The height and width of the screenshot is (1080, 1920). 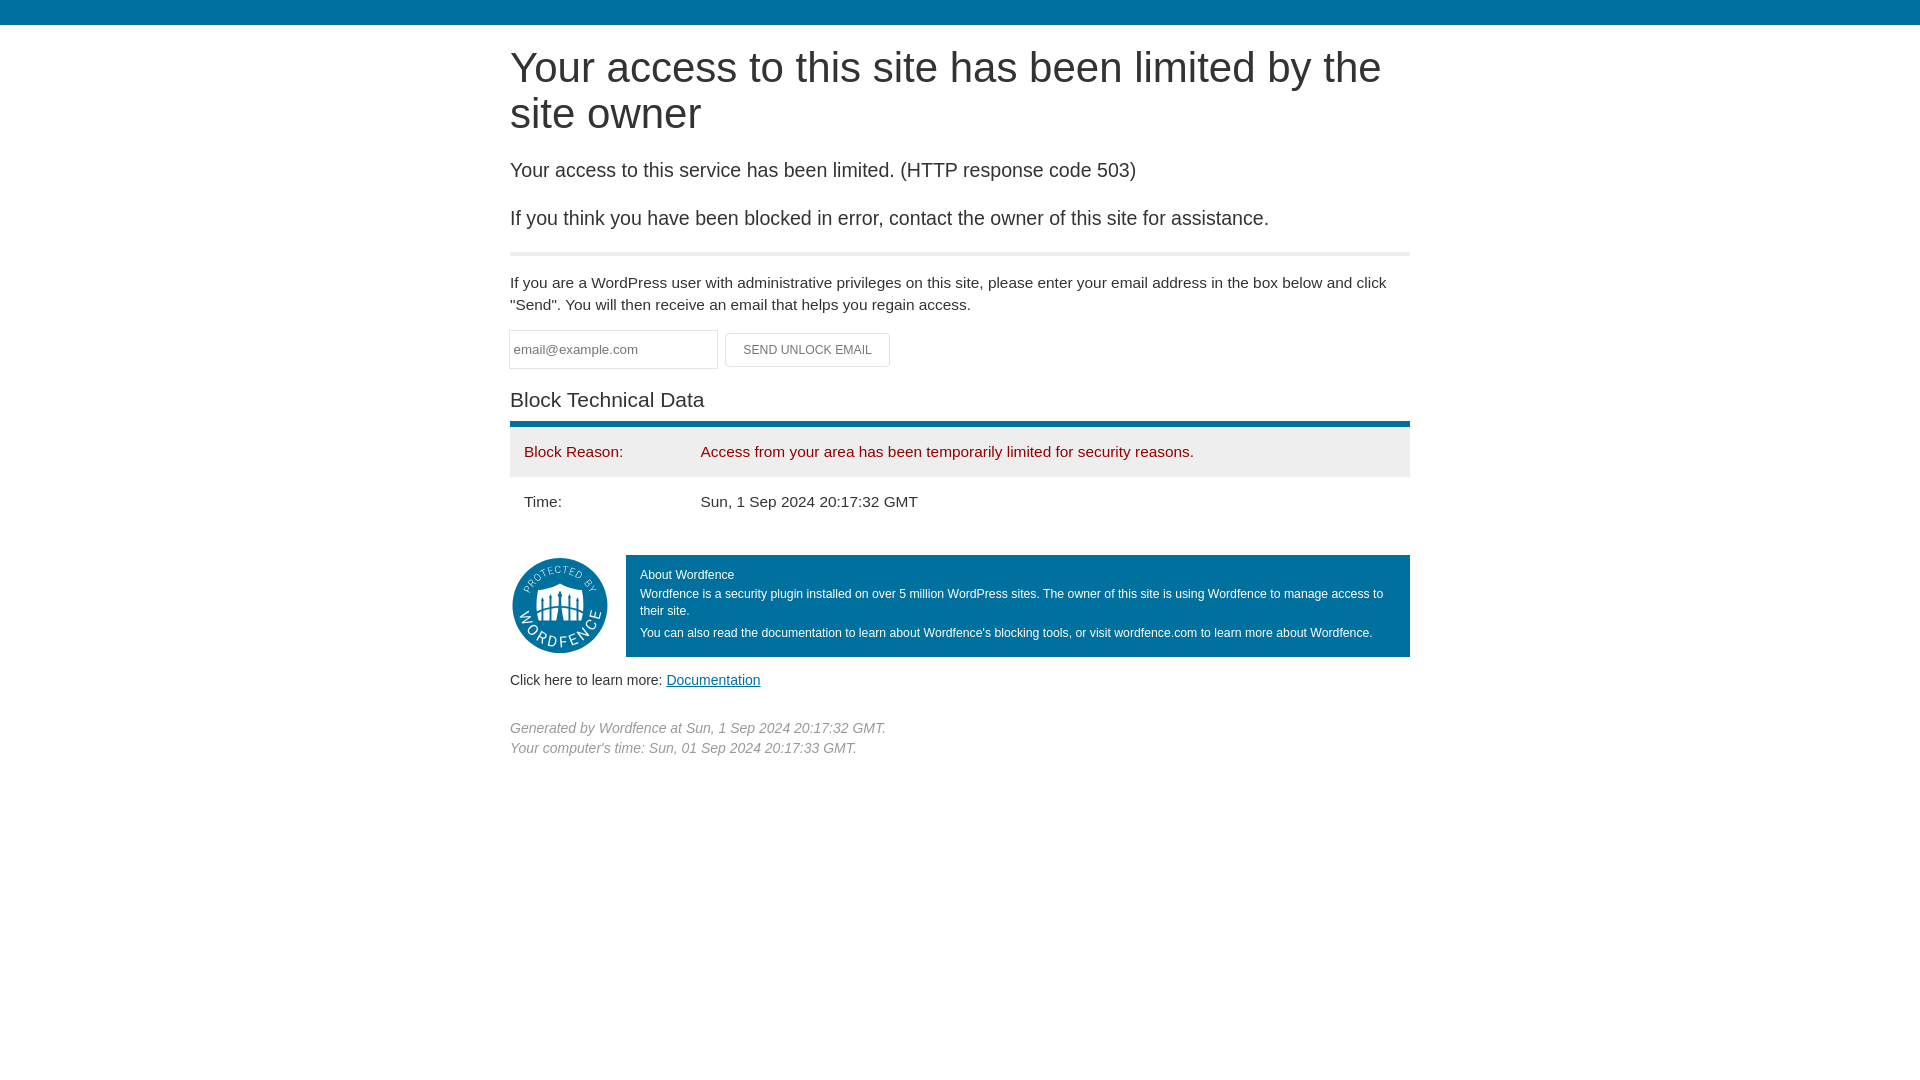 What do you see at coordinates (713, 679) in the screenshot?
I see `Documentation` at bounding box center [713, 679].